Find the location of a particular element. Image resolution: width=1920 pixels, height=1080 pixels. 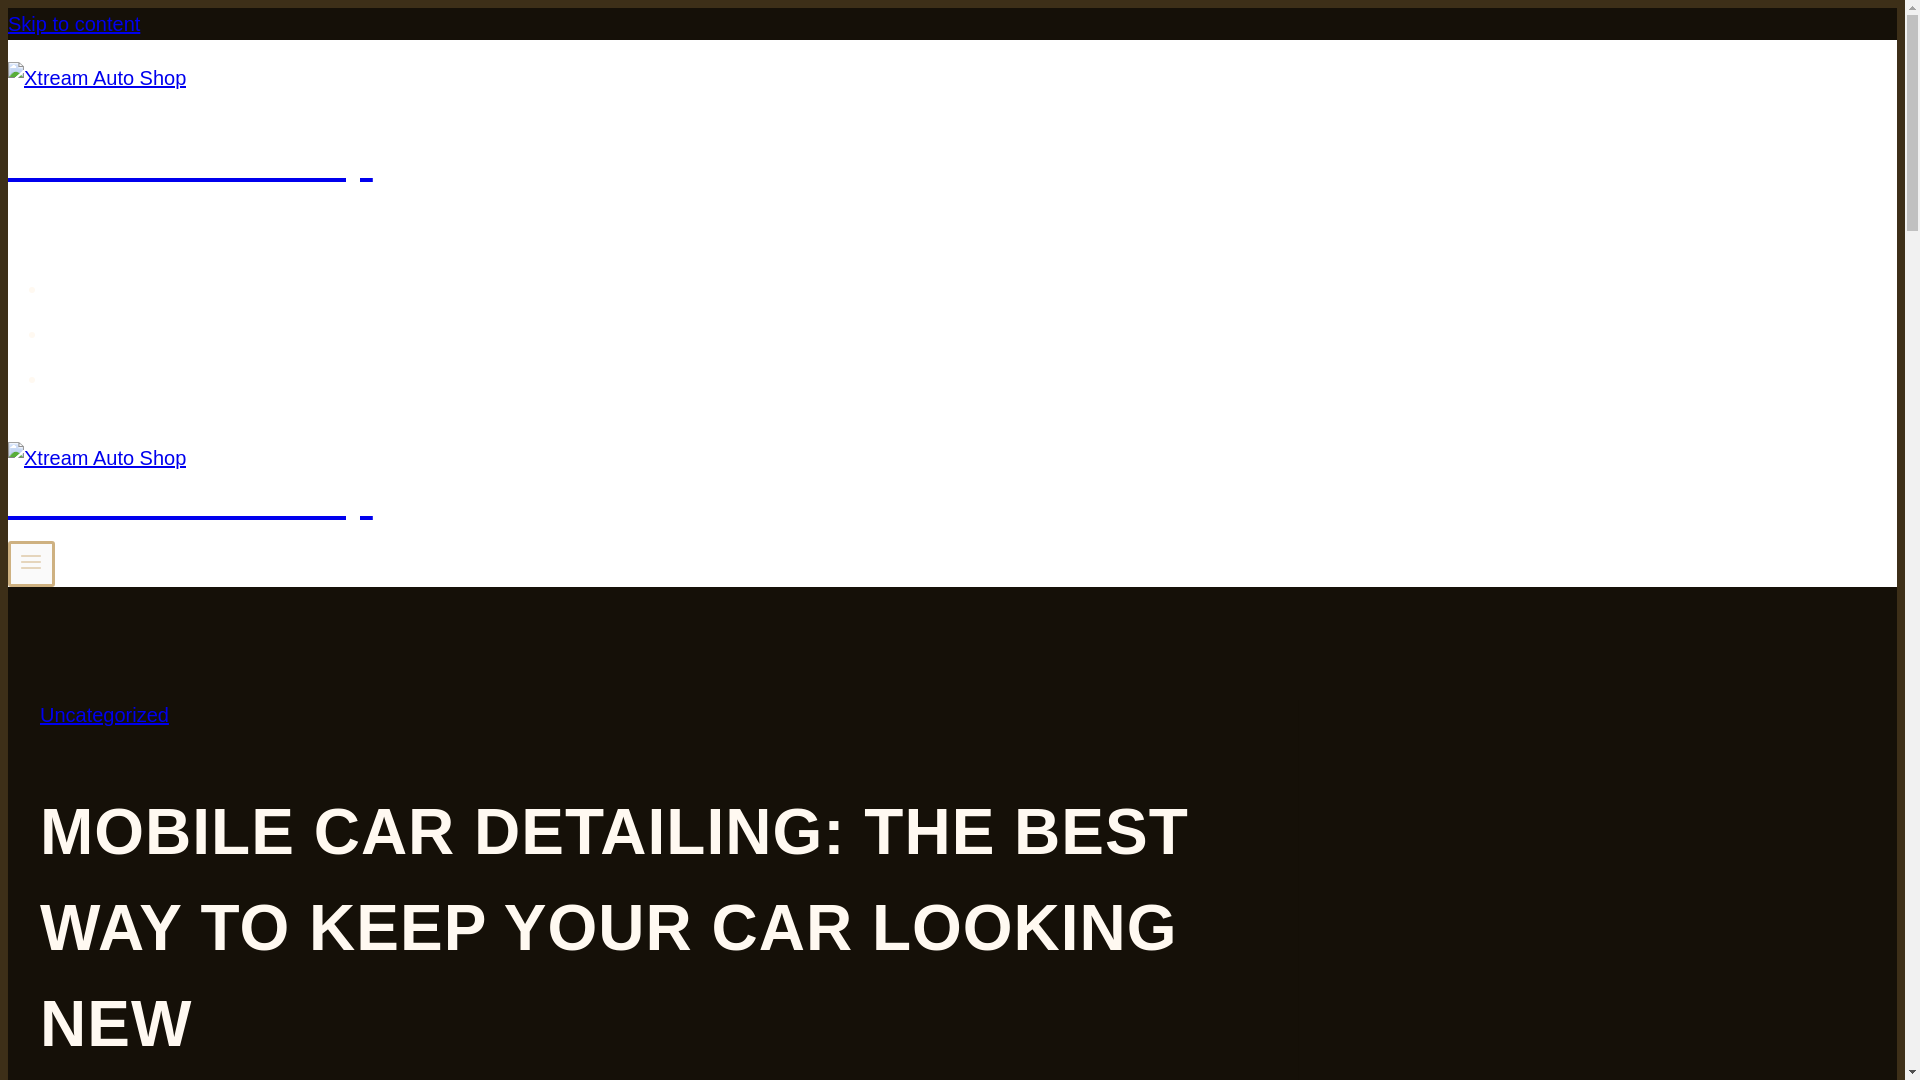

Xtream Auto Shop is located at coordinates (652, 126).